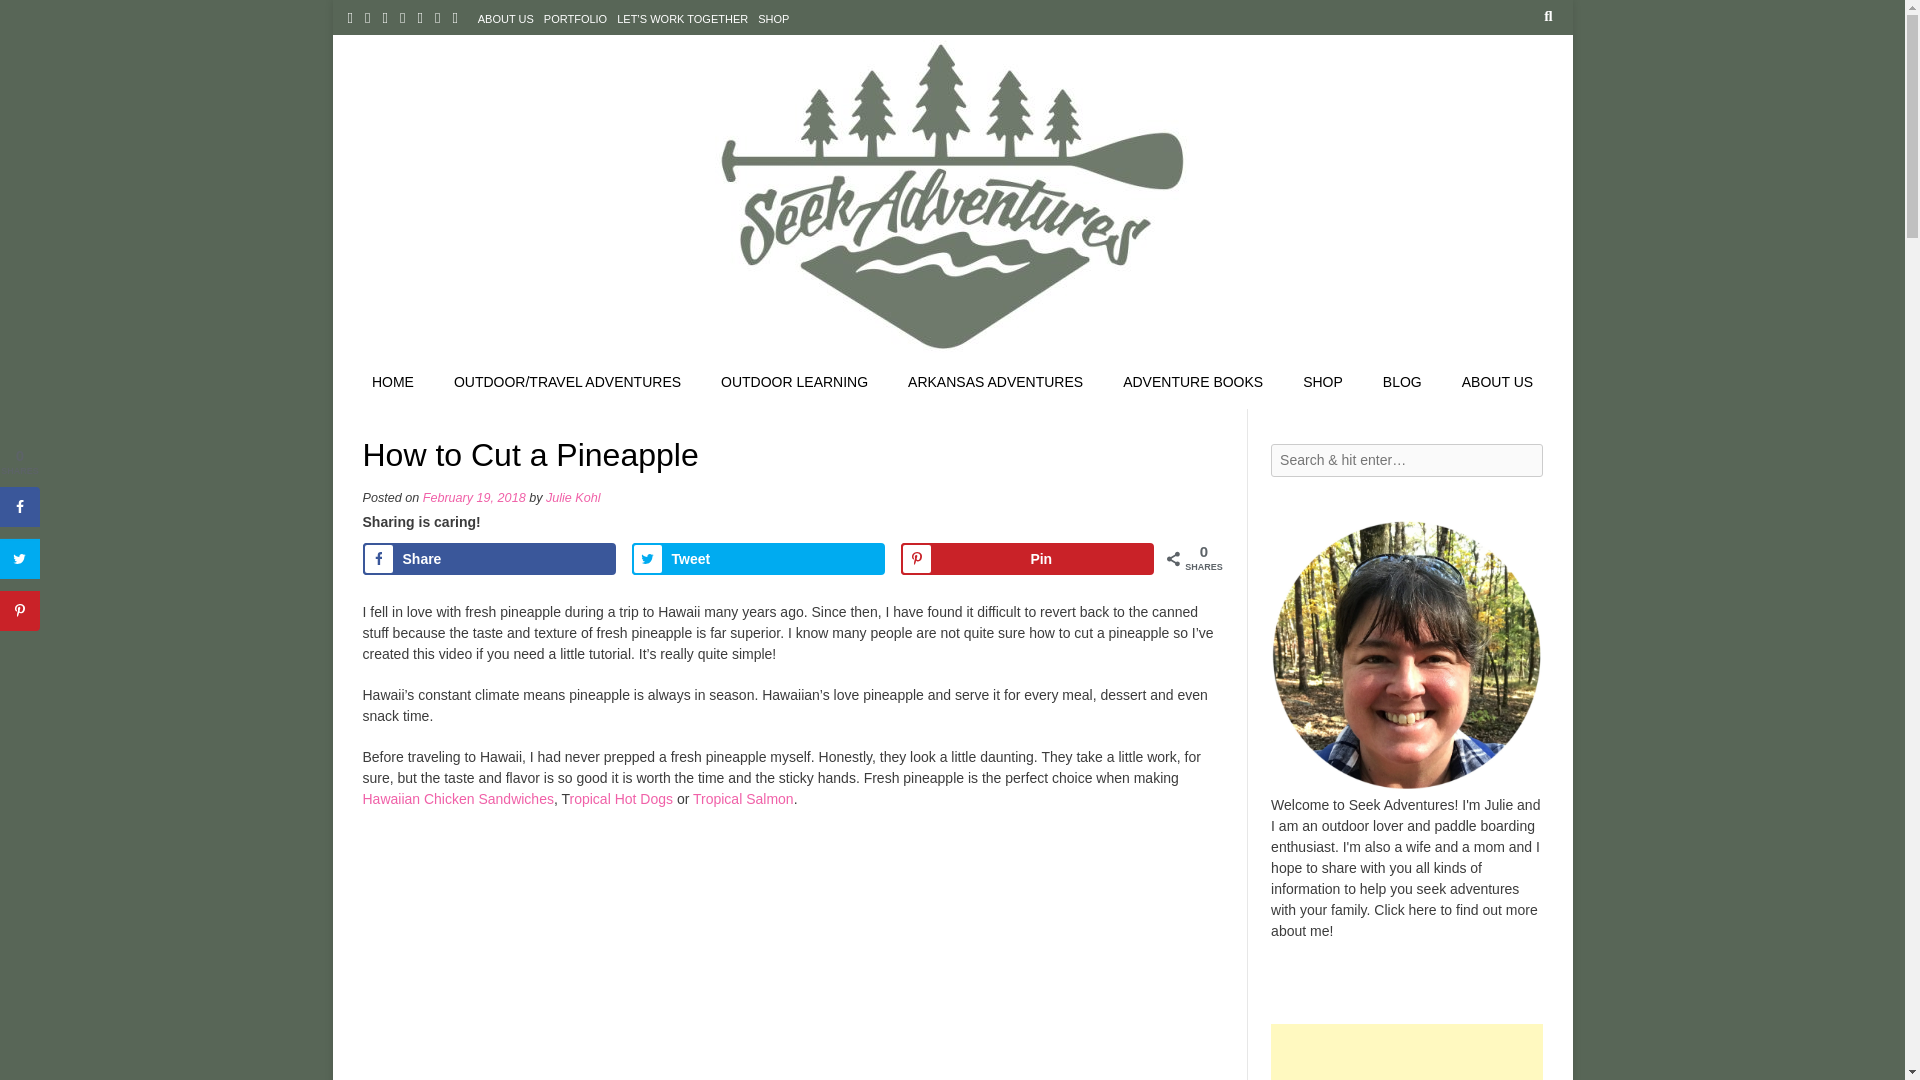 Image resolution: width=1920 pixels, height=1080 pixels. I want to click on SHOP, so click(773, 19).